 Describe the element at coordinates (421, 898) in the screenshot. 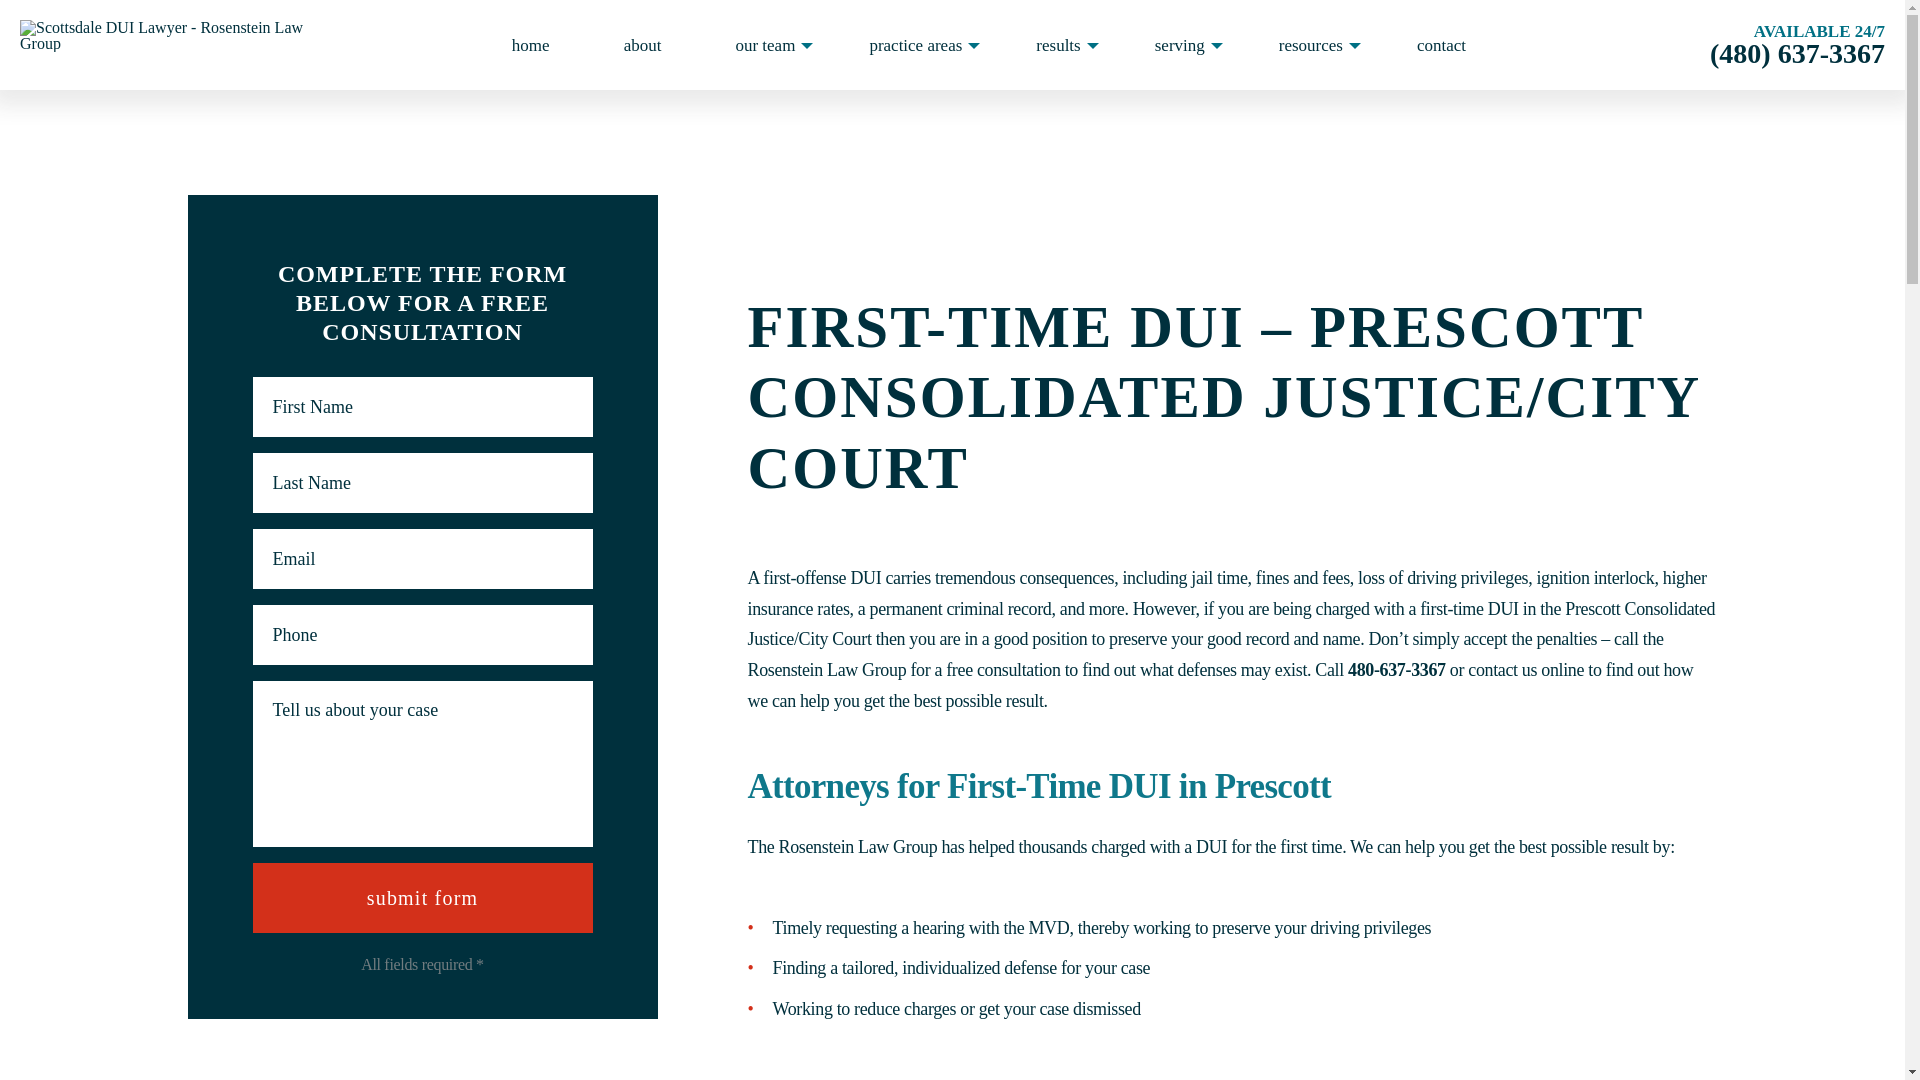

I see `Submit Form` at that location.